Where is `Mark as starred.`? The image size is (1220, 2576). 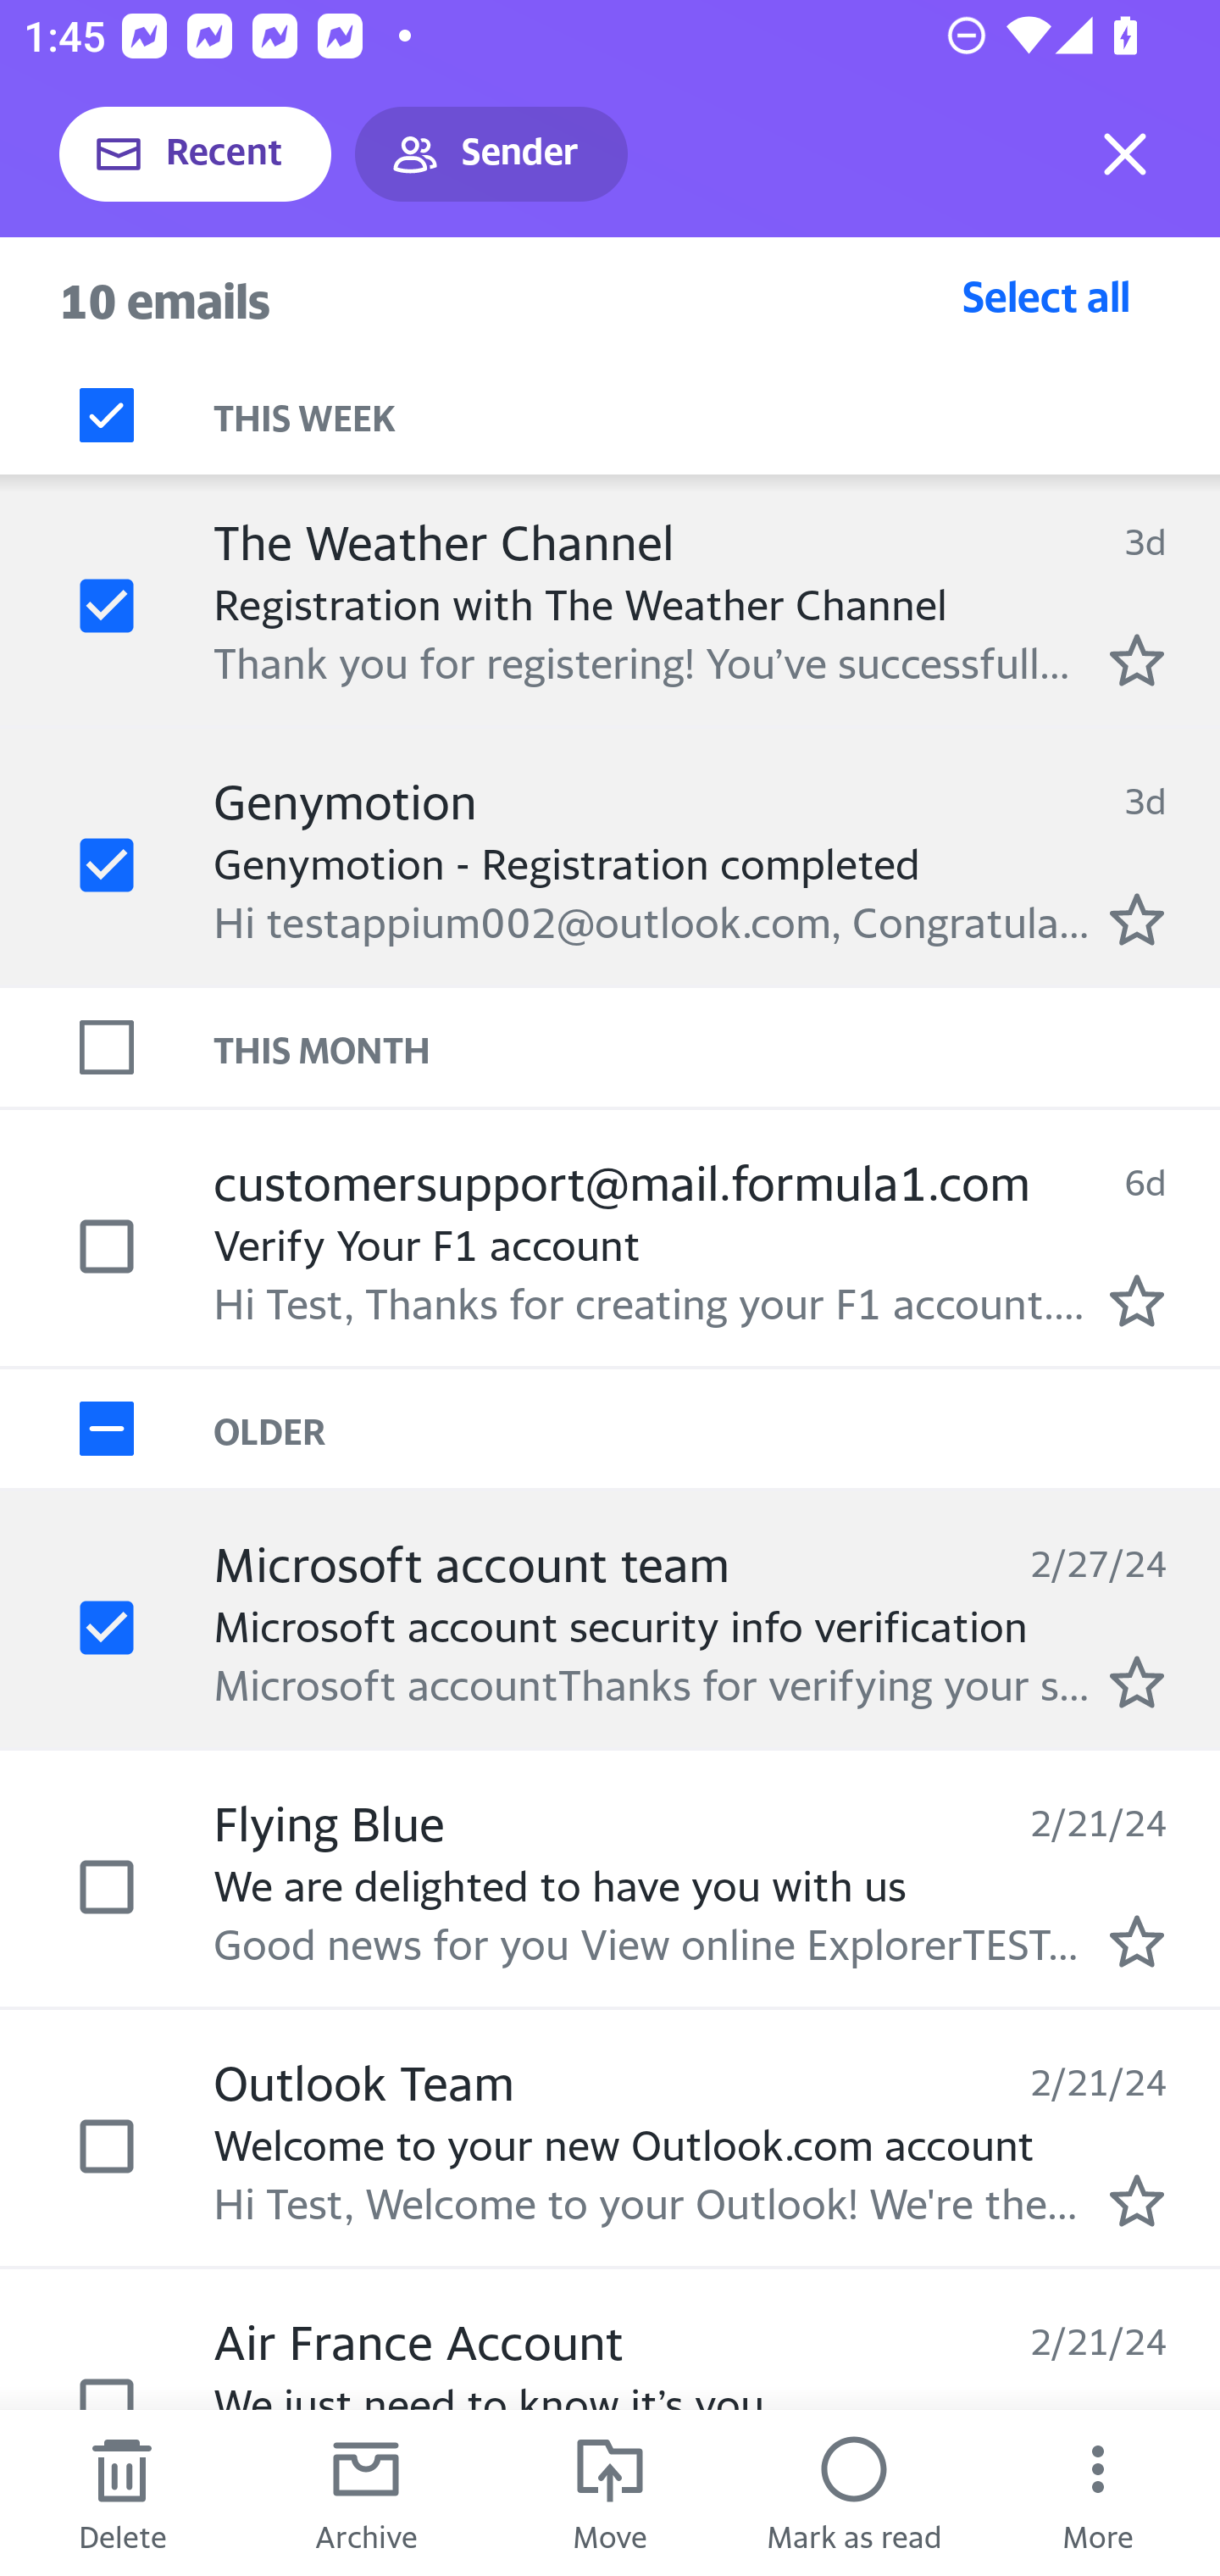
Mark as starred. is located at coordinates (1137, 1680).